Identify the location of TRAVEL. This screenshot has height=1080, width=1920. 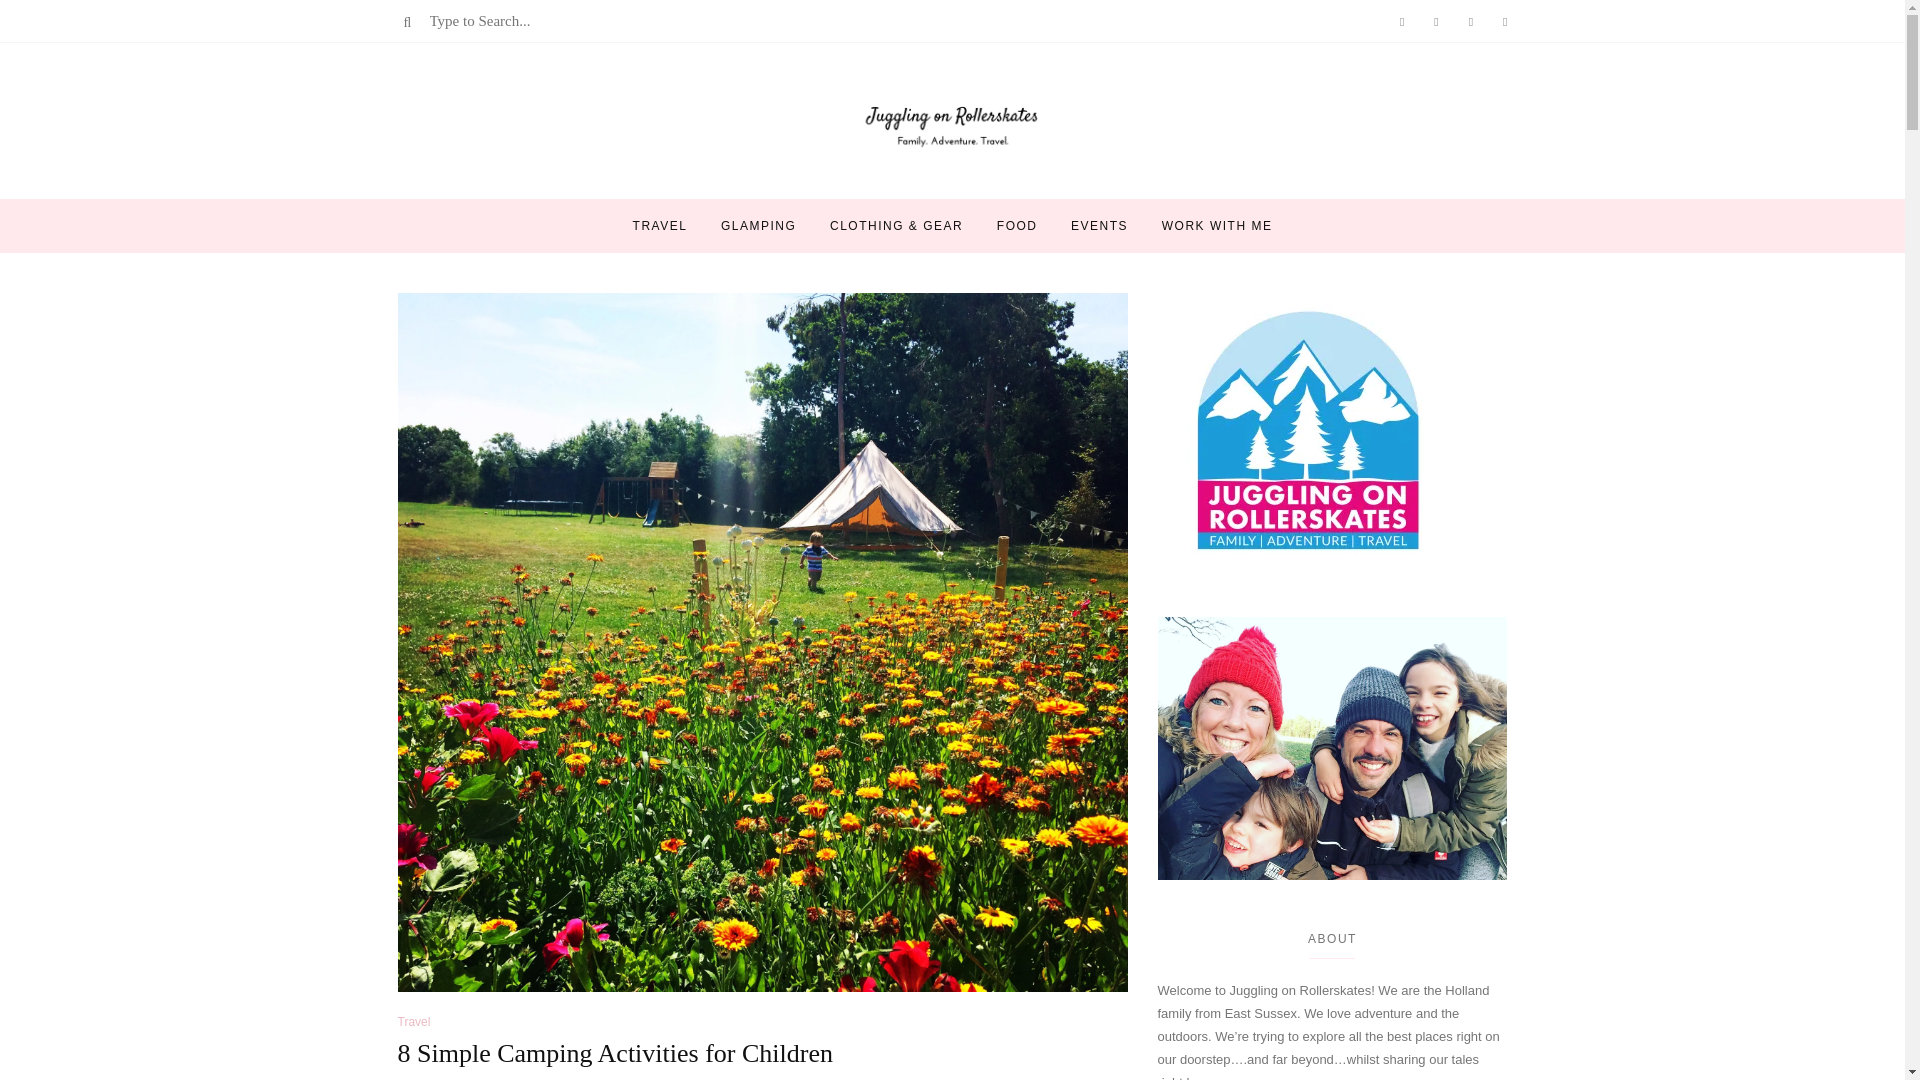
(660, 225).